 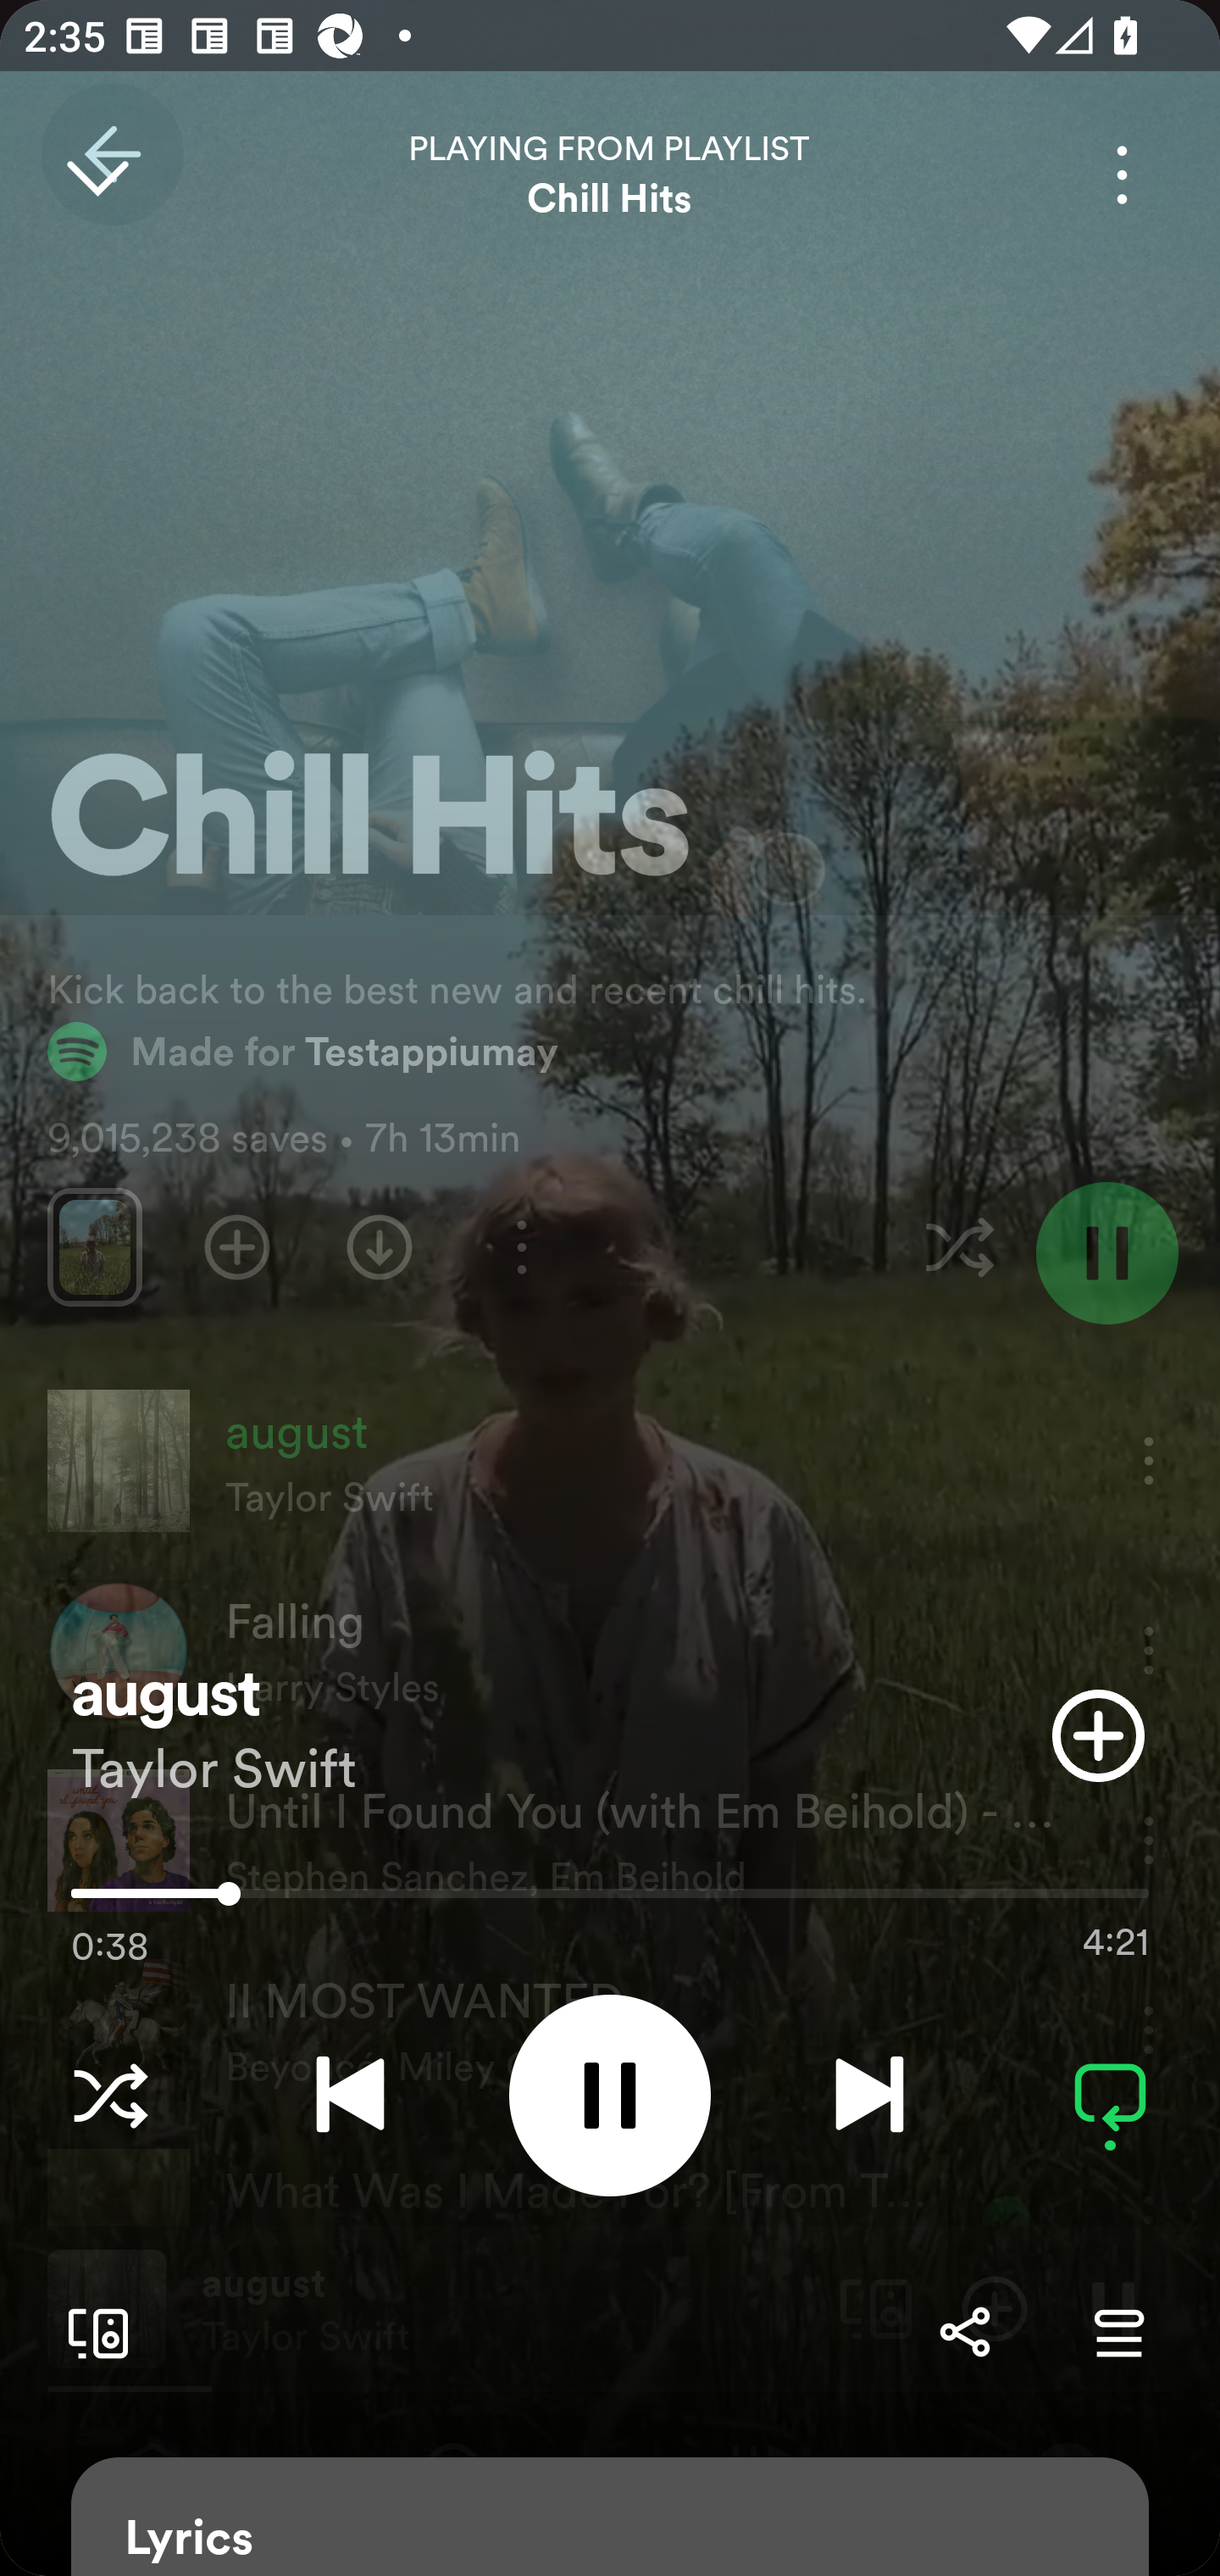 What do you see at coordinates (1098, 1735) in the screenshot?
I see `Add item` at bounding box center [1098, 1735].